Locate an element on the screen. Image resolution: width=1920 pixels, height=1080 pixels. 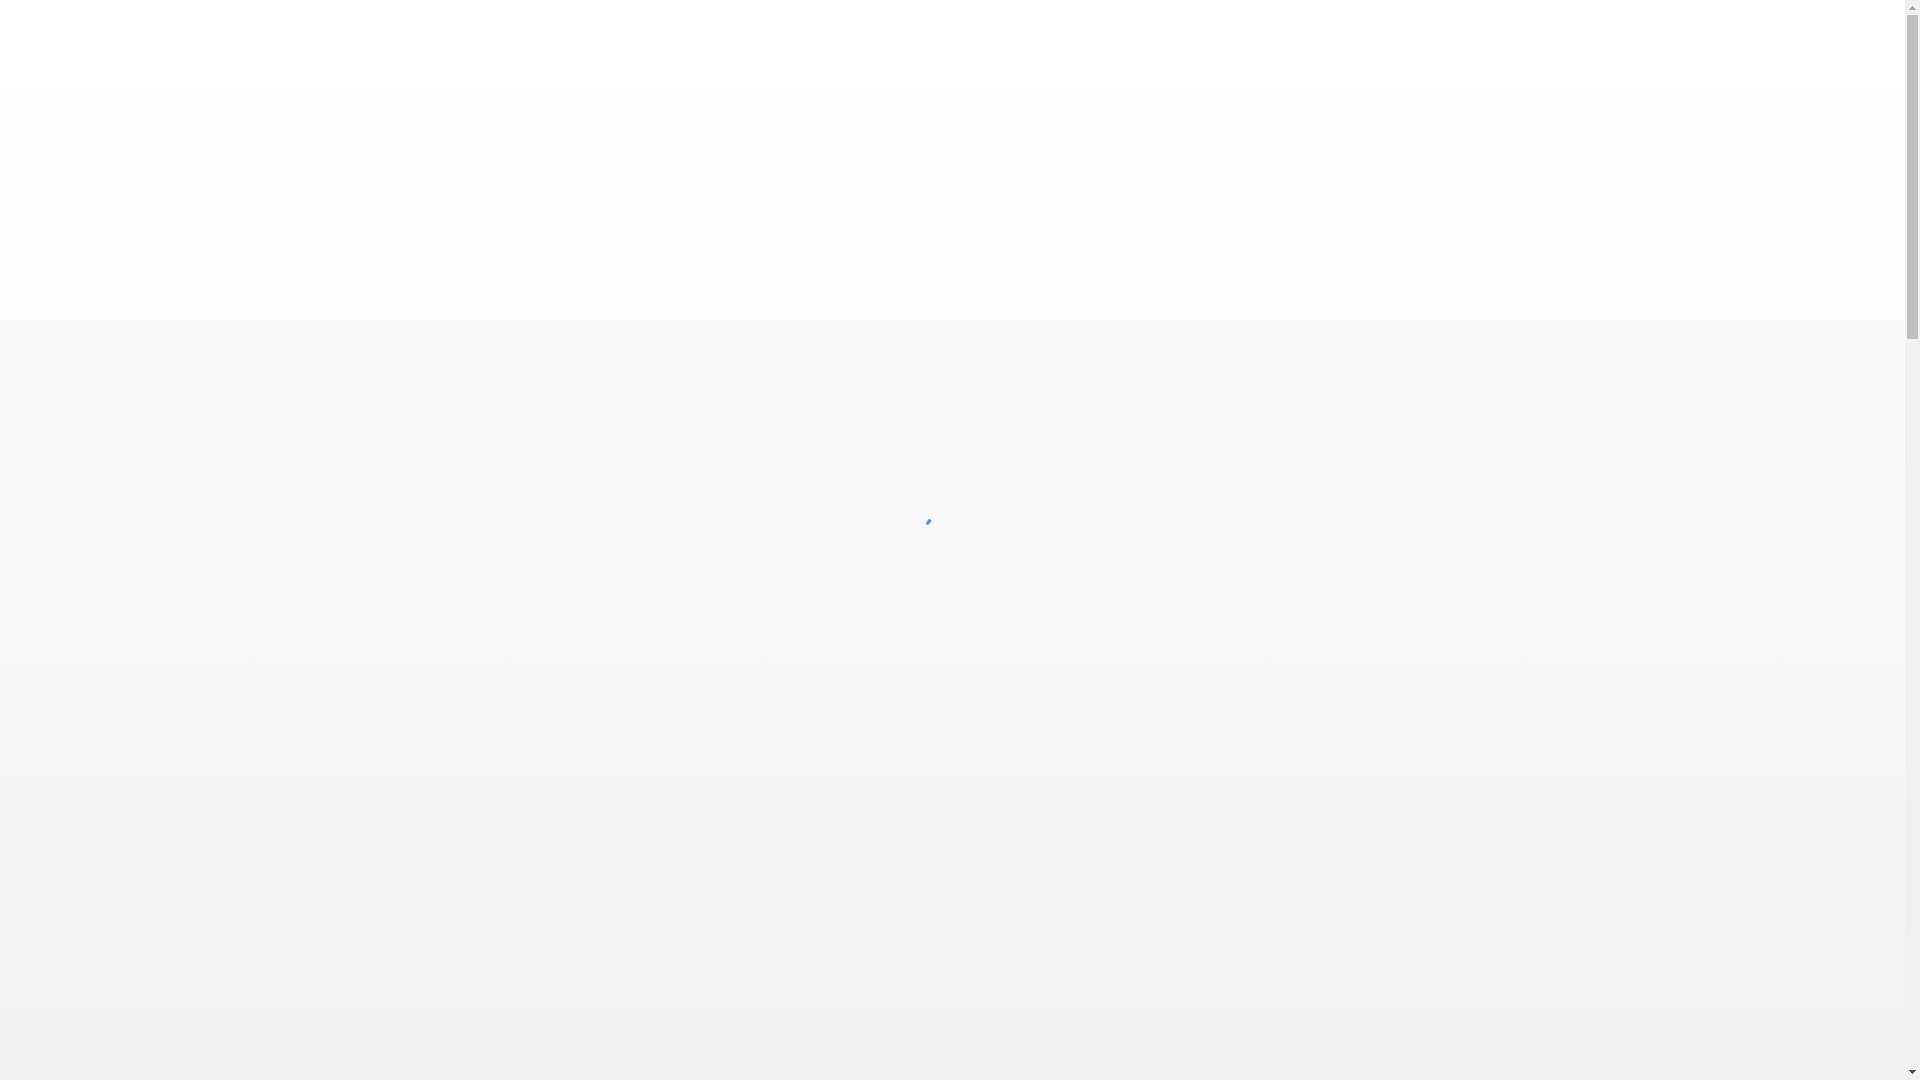
Facebook Professioneel is located at coordinates (1310, 914).